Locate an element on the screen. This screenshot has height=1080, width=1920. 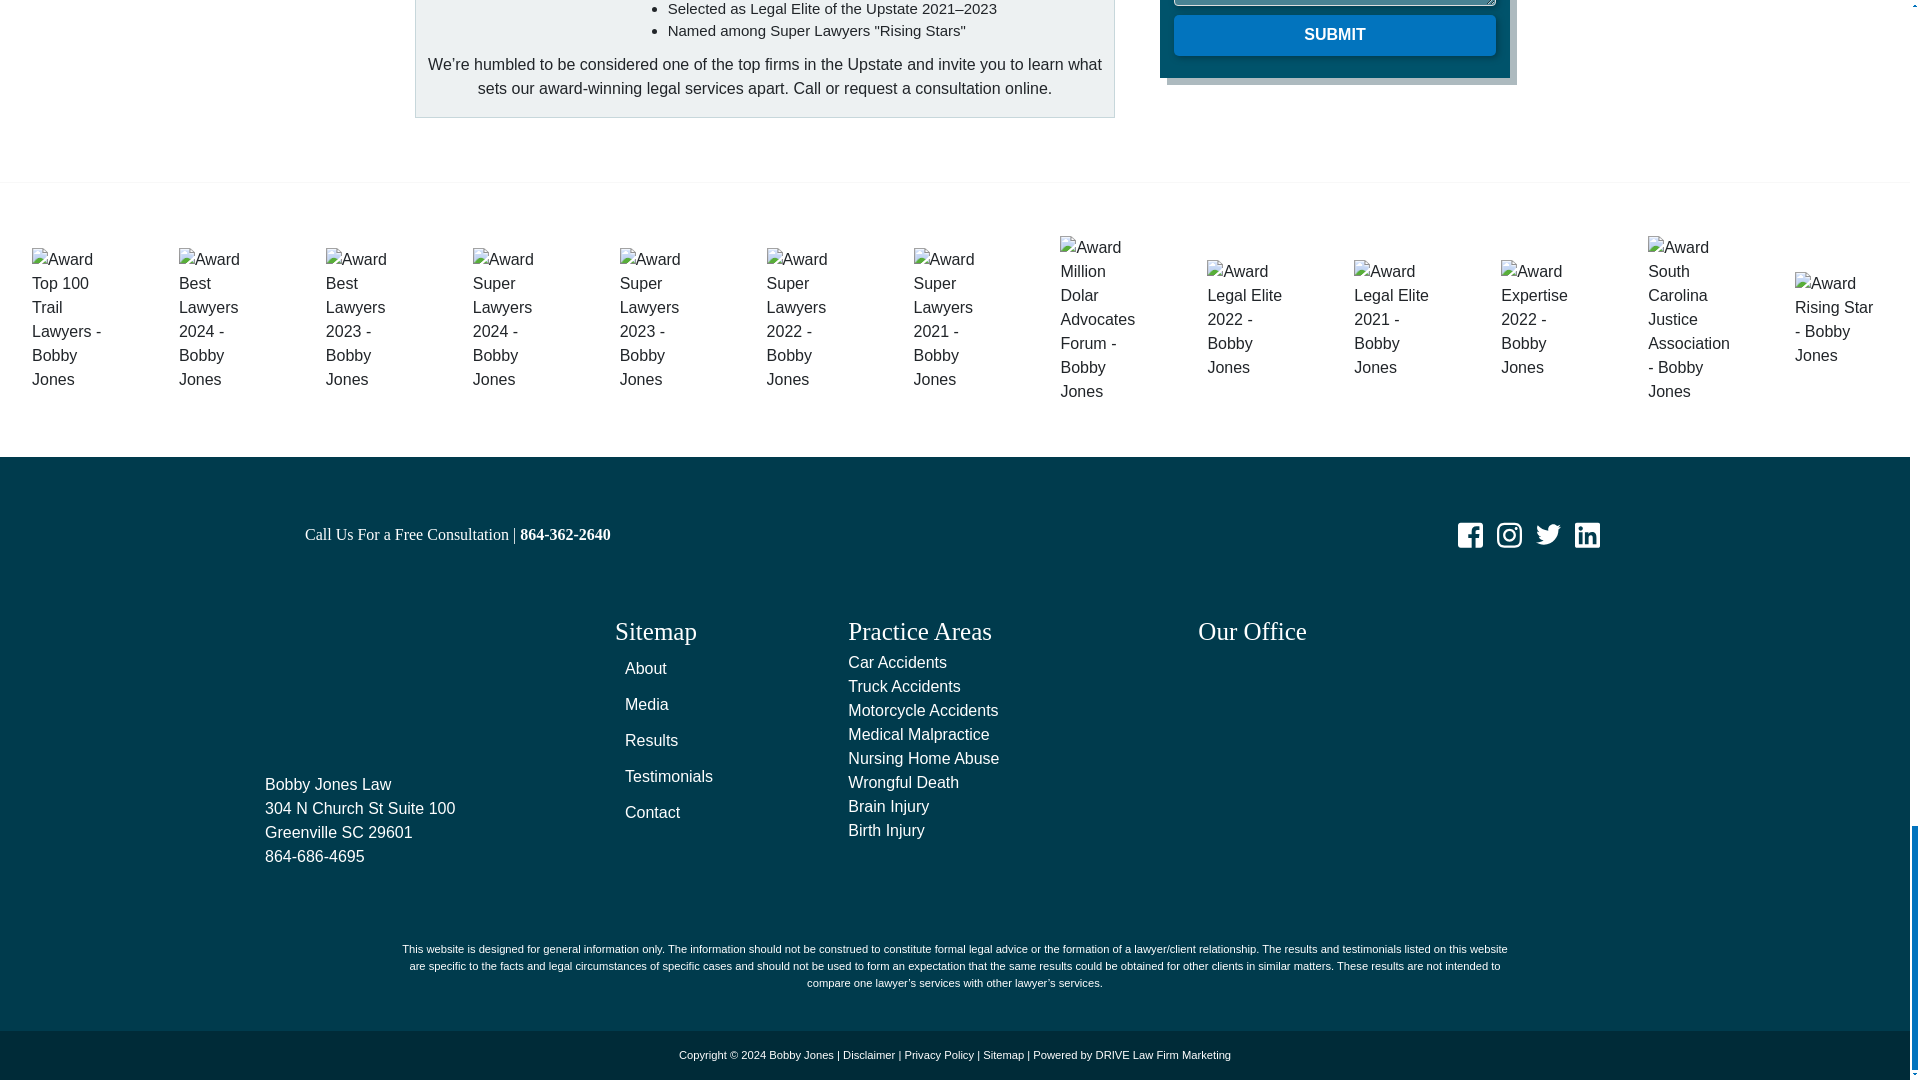
Instagram is located at coordinates (1508, 532).